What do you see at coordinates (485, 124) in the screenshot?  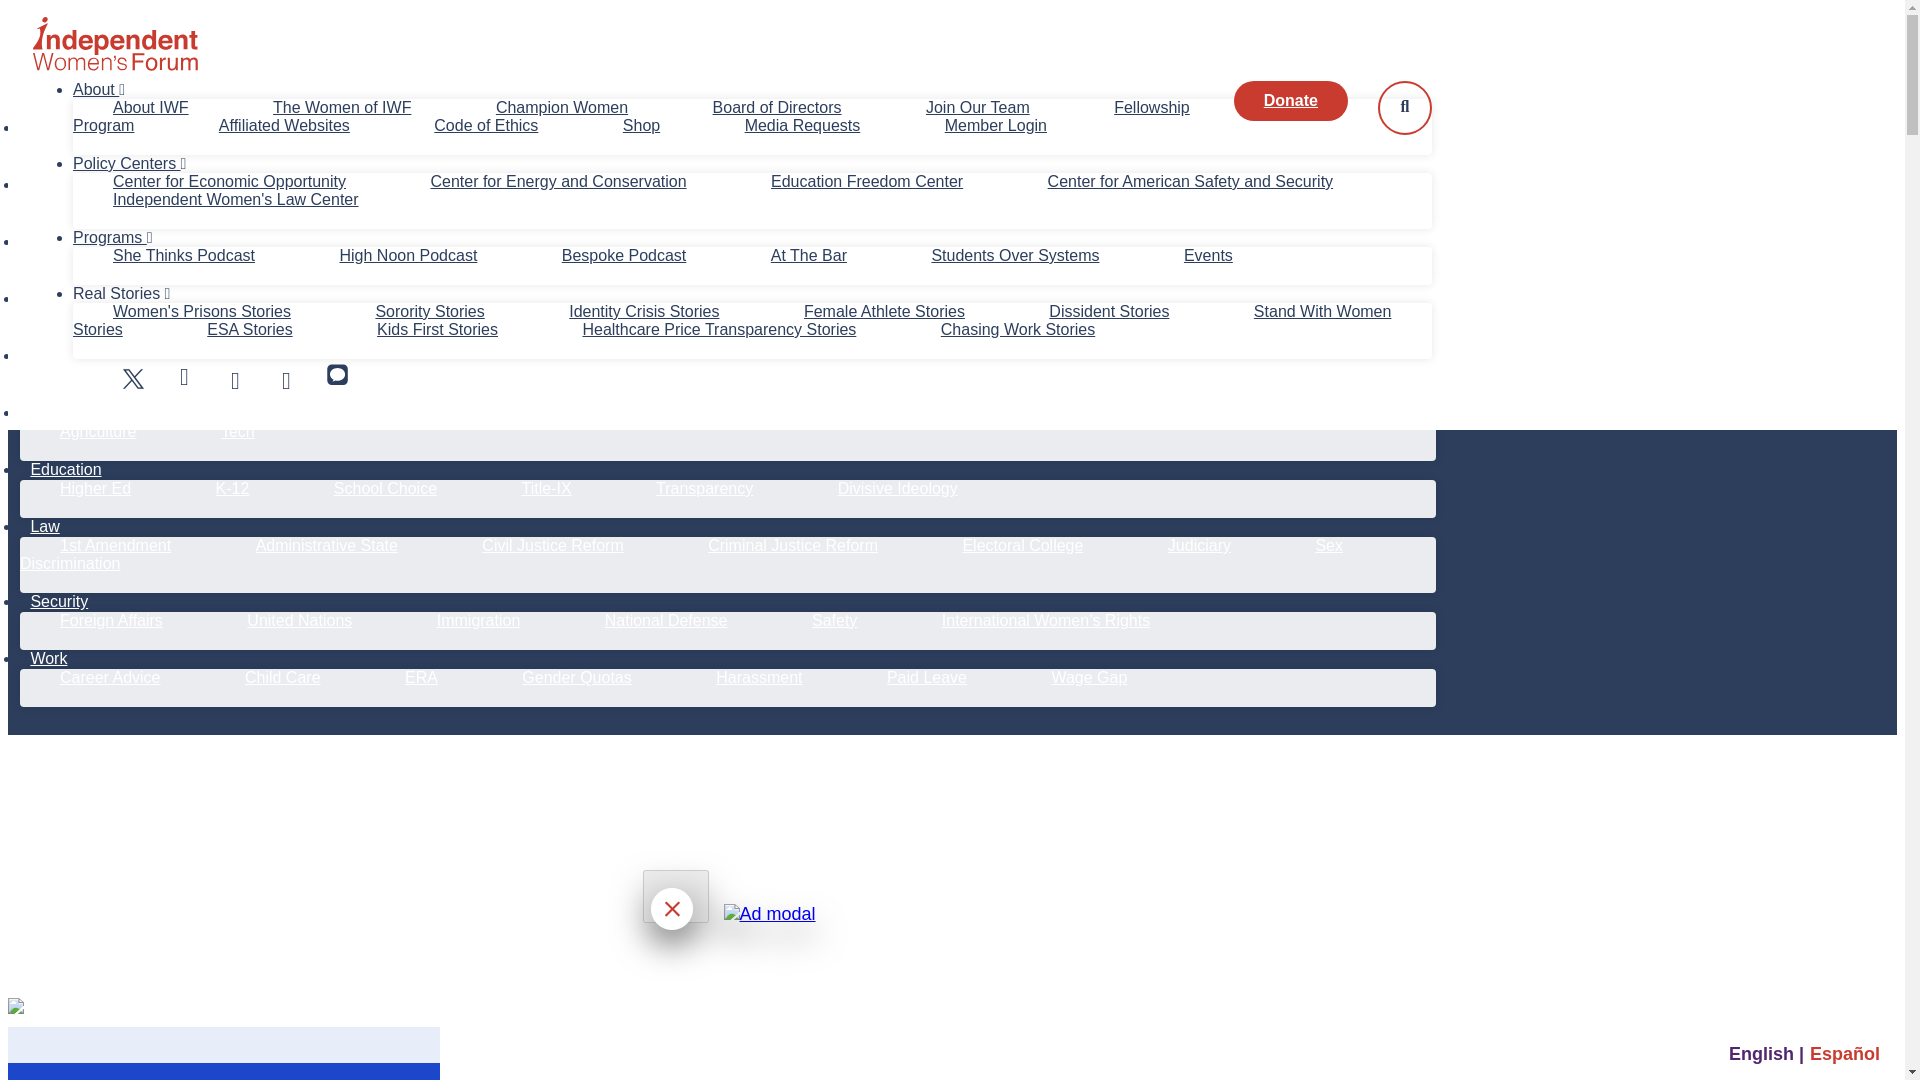 I see `Code of Ethics` at bounding box center [485, 124].